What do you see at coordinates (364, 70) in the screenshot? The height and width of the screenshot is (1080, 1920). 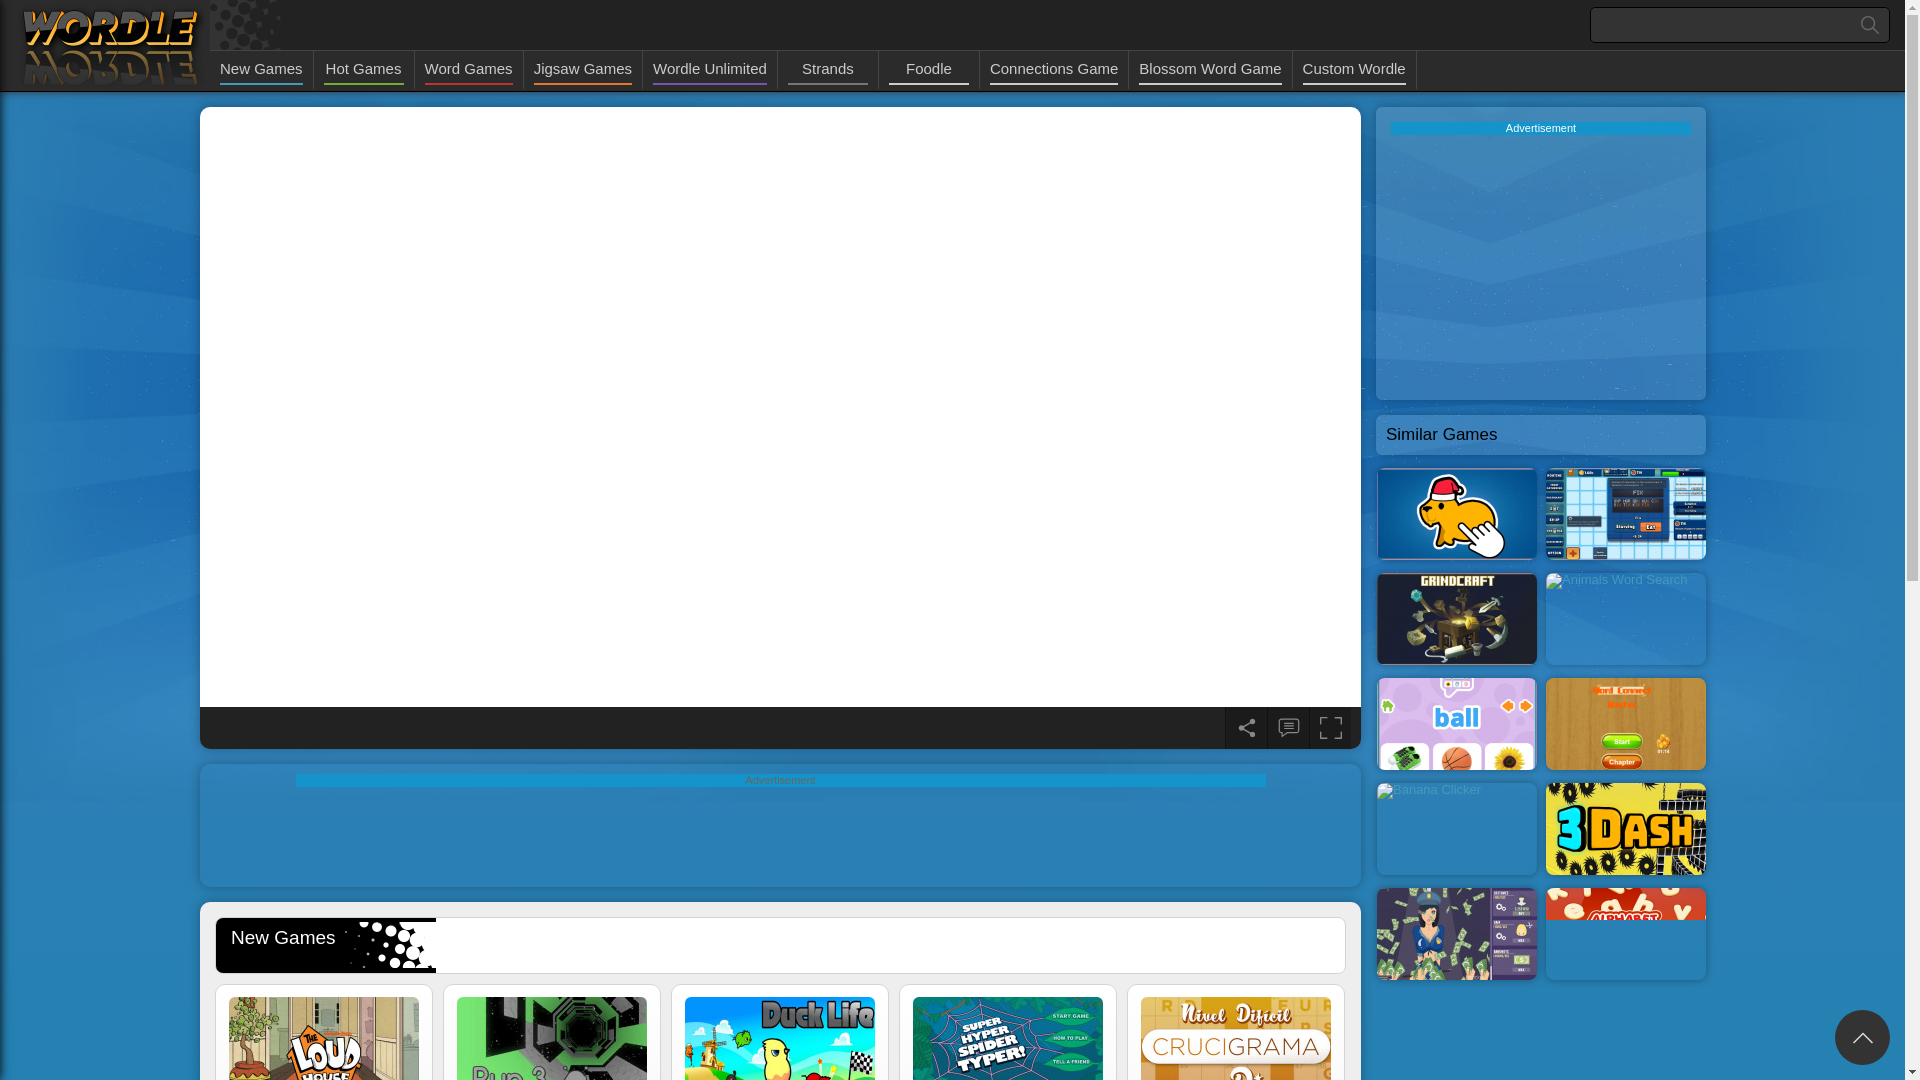 I see `Hot Games` at bounding box center [364, 70].